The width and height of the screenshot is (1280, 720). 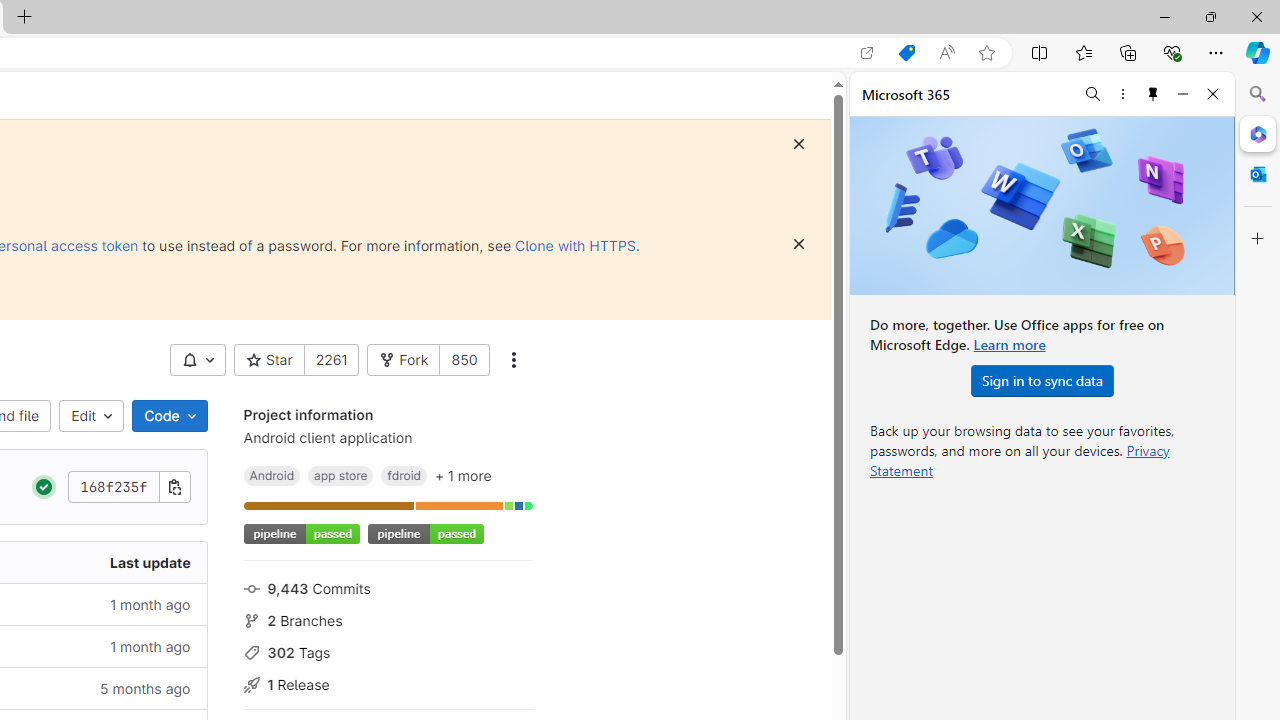 I want to click on Pipeline: Passed, so click(x=44, y=487).